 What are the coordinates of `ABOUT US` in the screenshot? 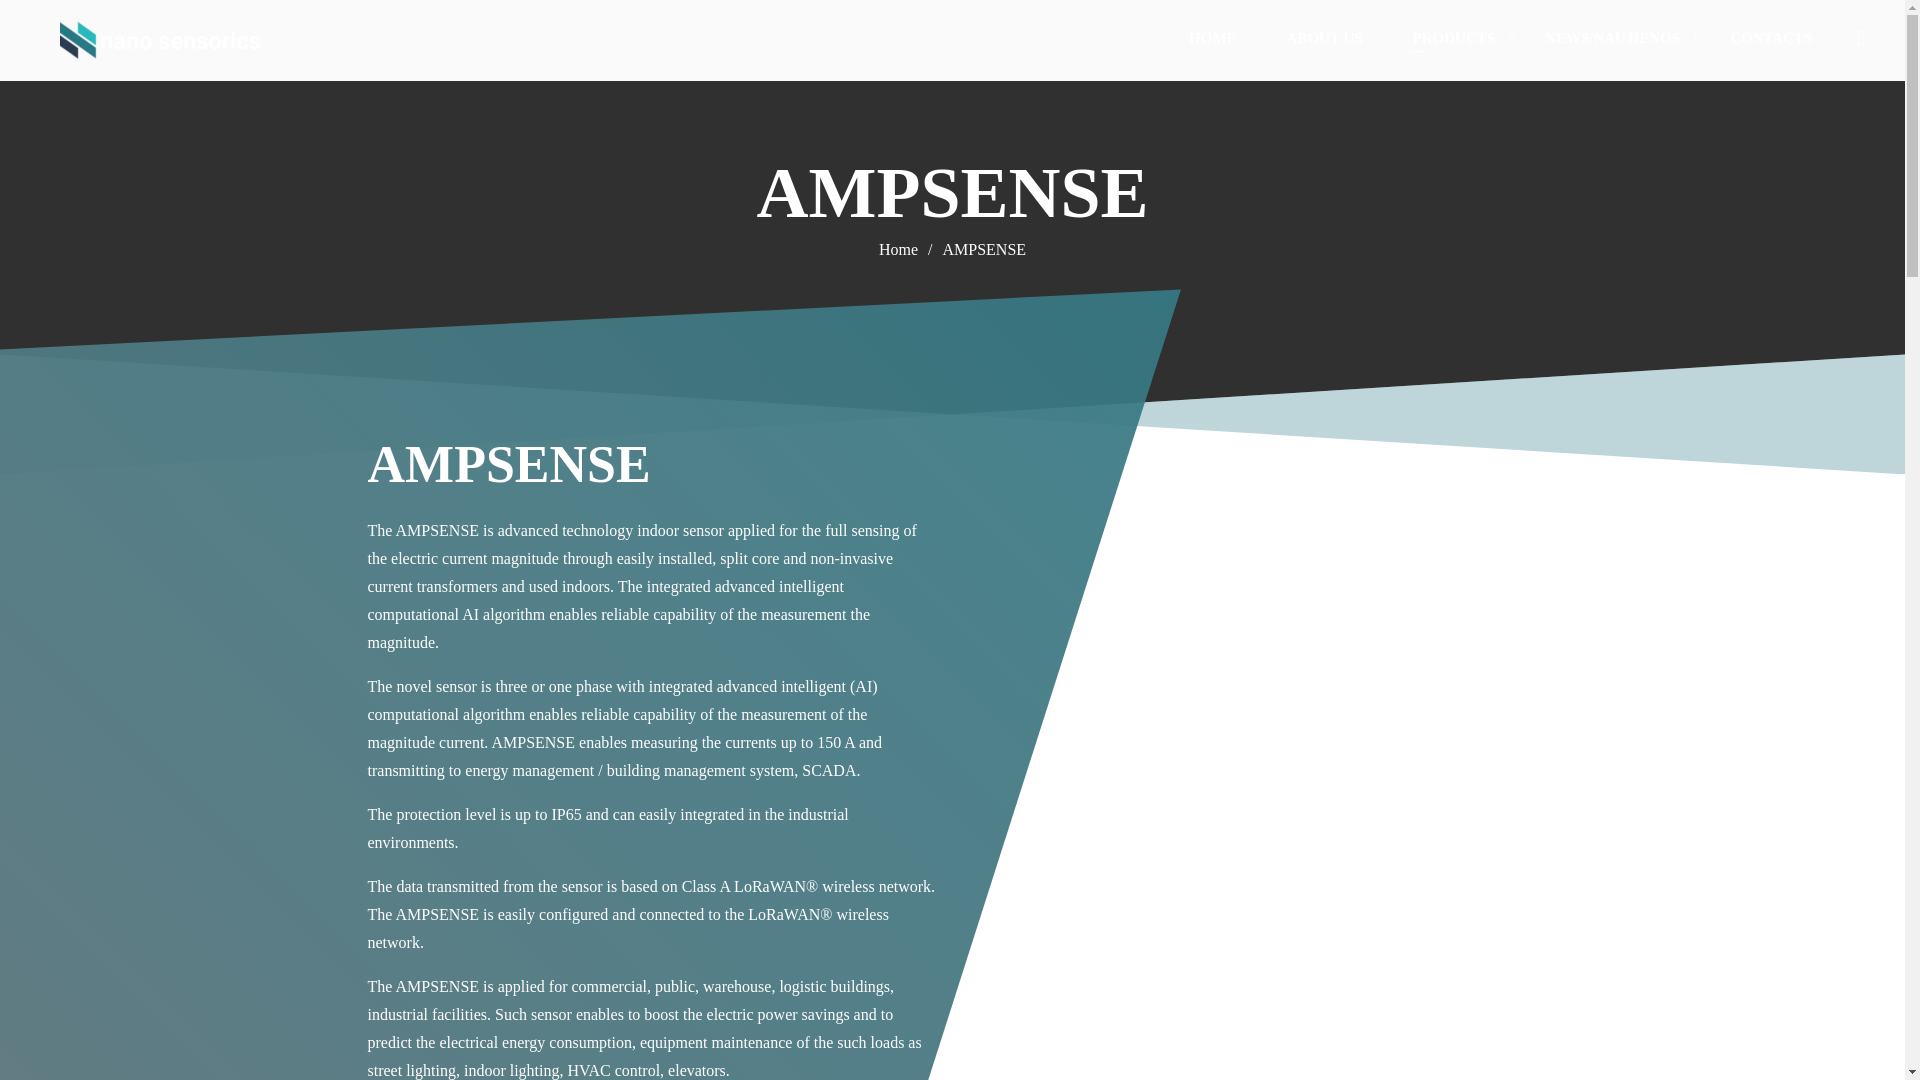 It's located at (1324, 38).